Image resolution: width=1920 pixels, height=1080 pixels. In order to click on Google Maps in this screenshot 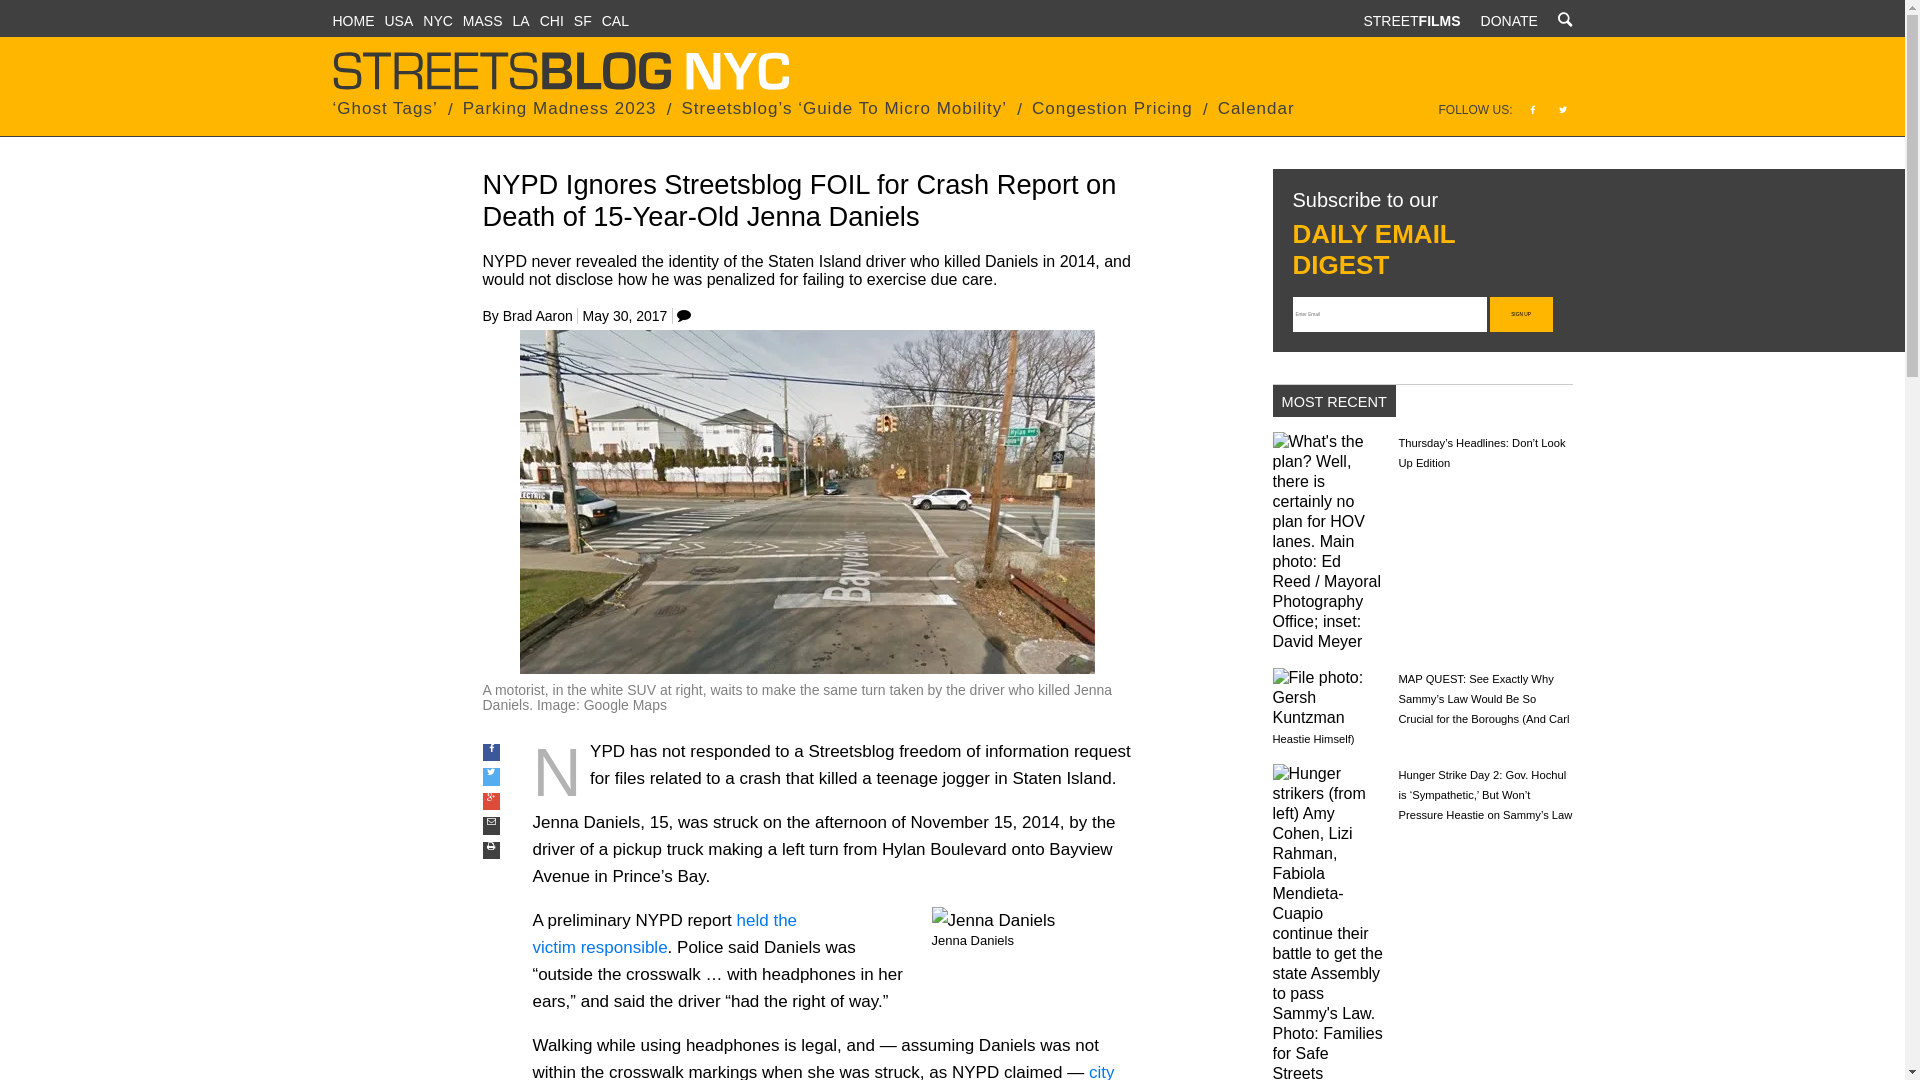, I will do `click(624, 704)`.